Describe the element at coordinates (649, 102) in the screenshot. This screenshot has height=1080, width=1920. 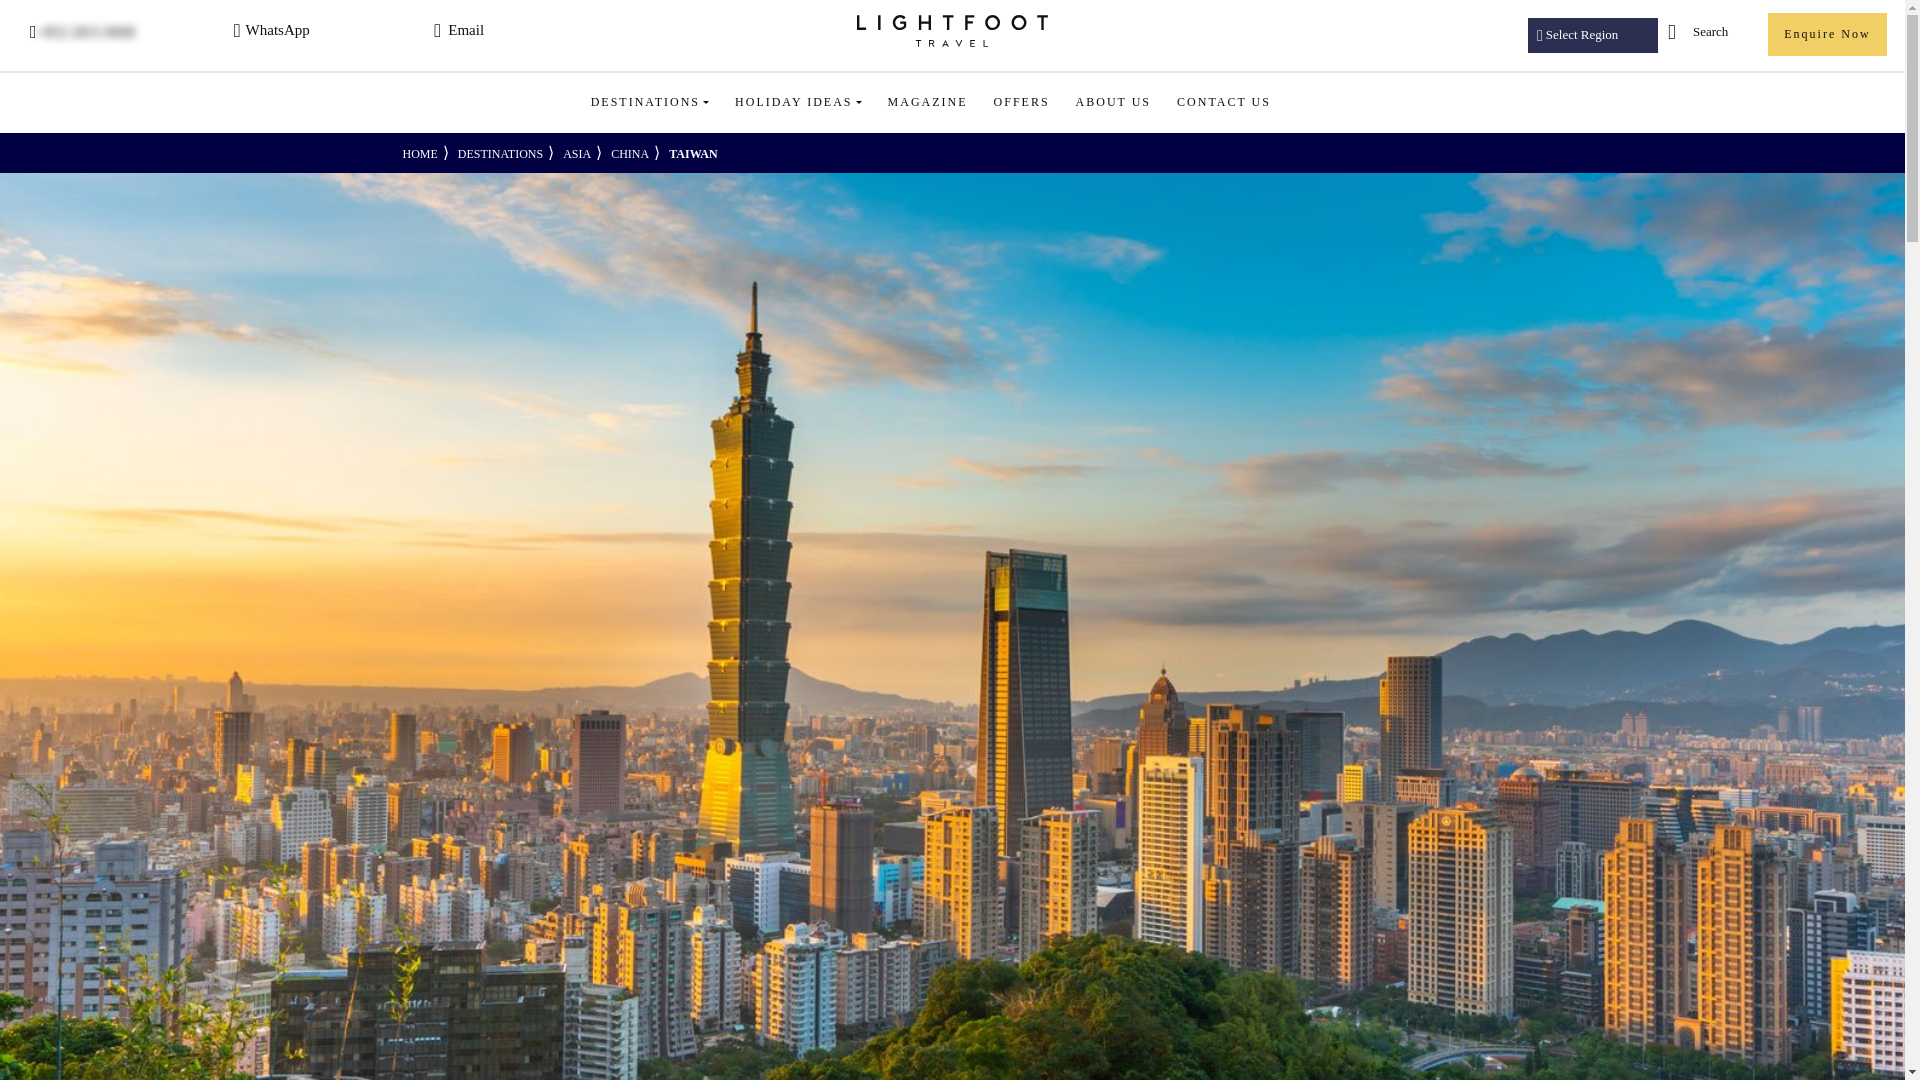
I see `DESTINATIONS` at that location.